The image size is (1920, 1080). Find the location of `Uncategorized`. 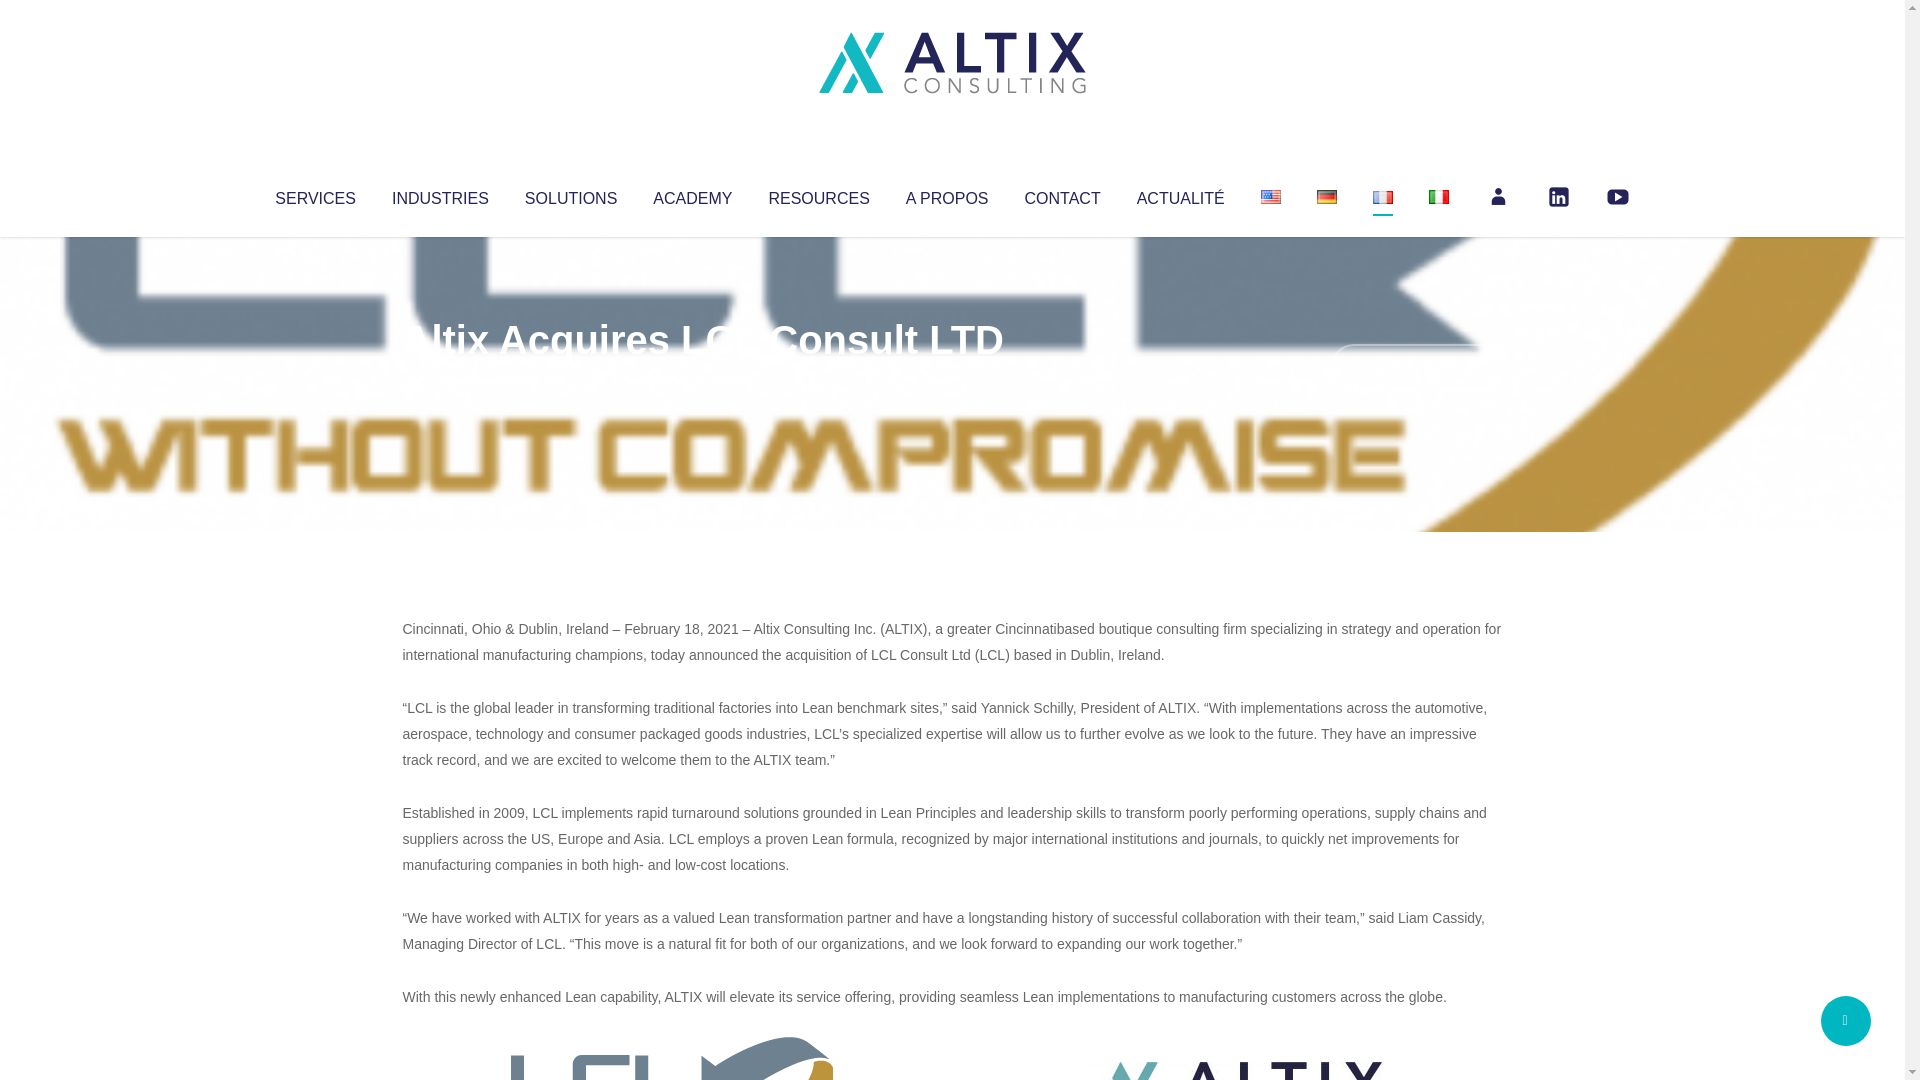

Uncategorized is located at coordinates (699, 380).